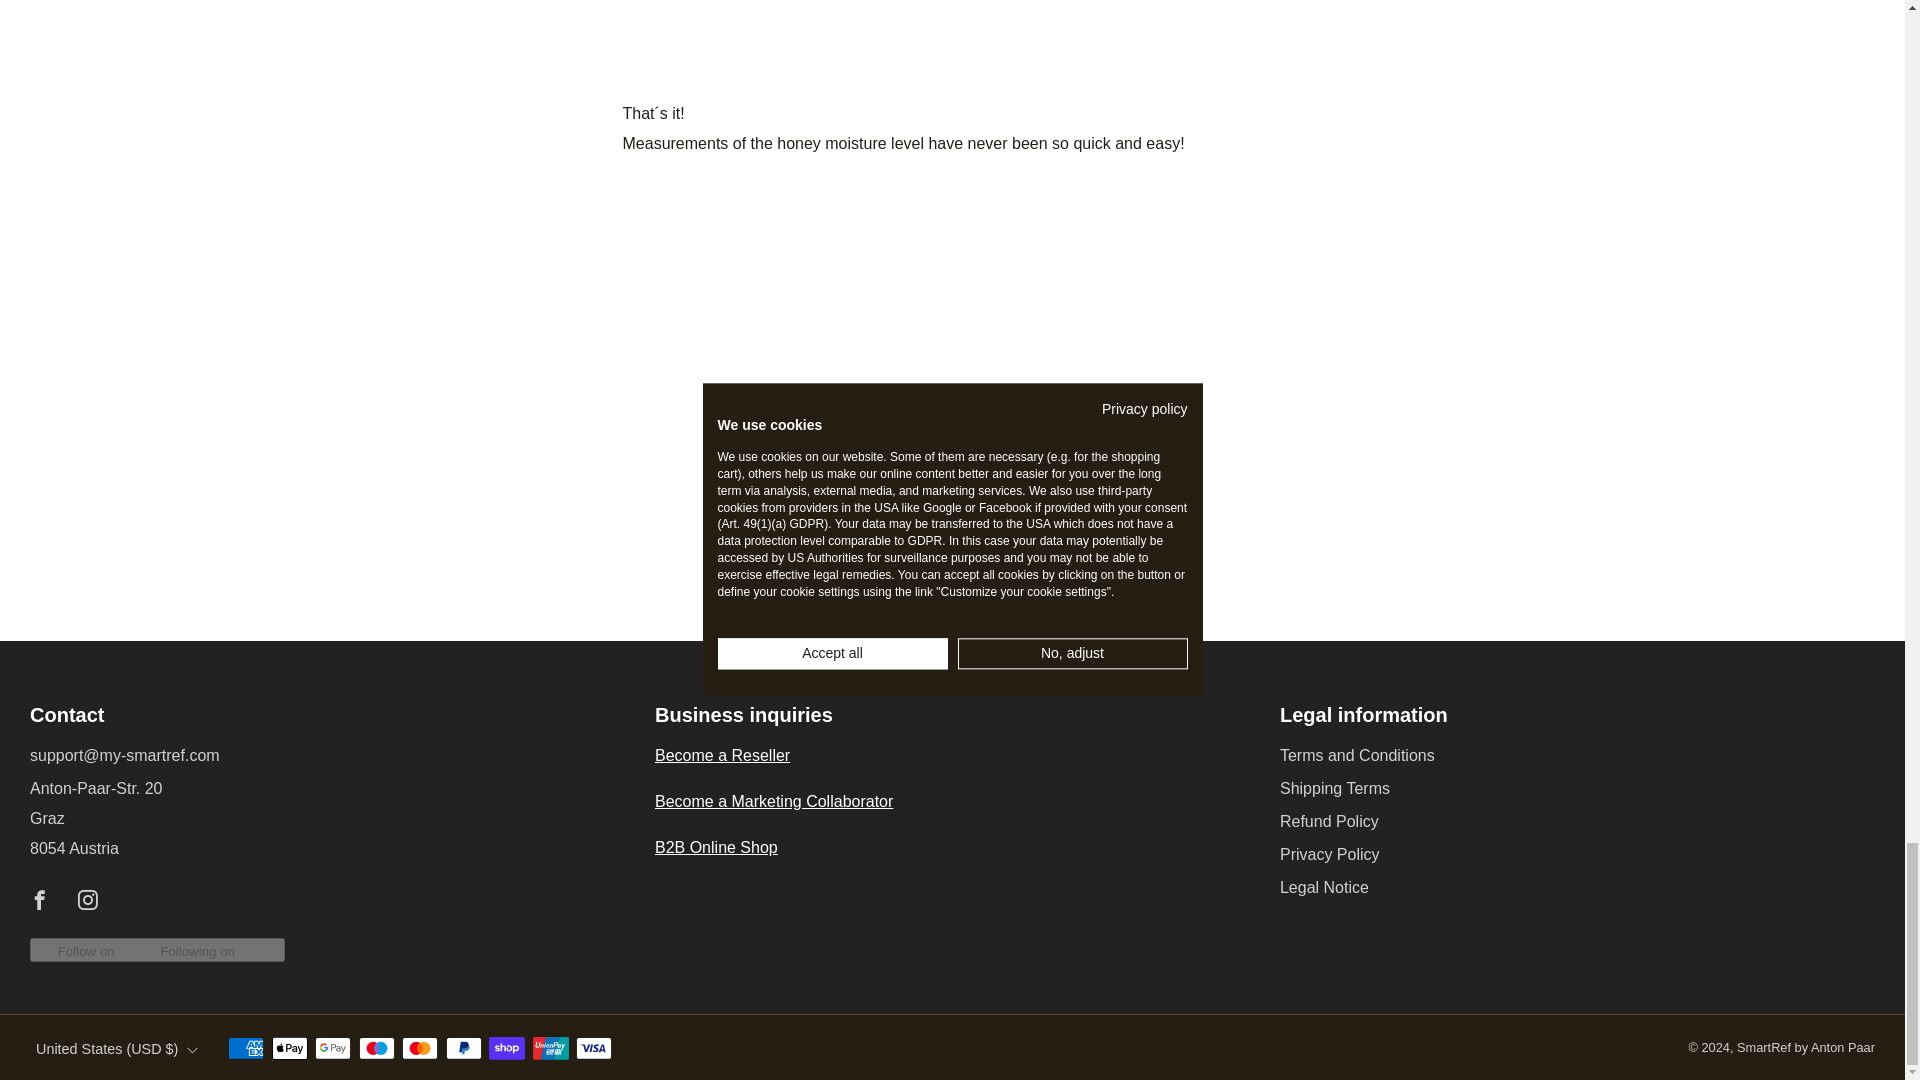 The width and height of the screenshot is (1920, 1080). Describe the element at coordinates (550, 1048) in the screenshot. I see `Union Pay` at that location.